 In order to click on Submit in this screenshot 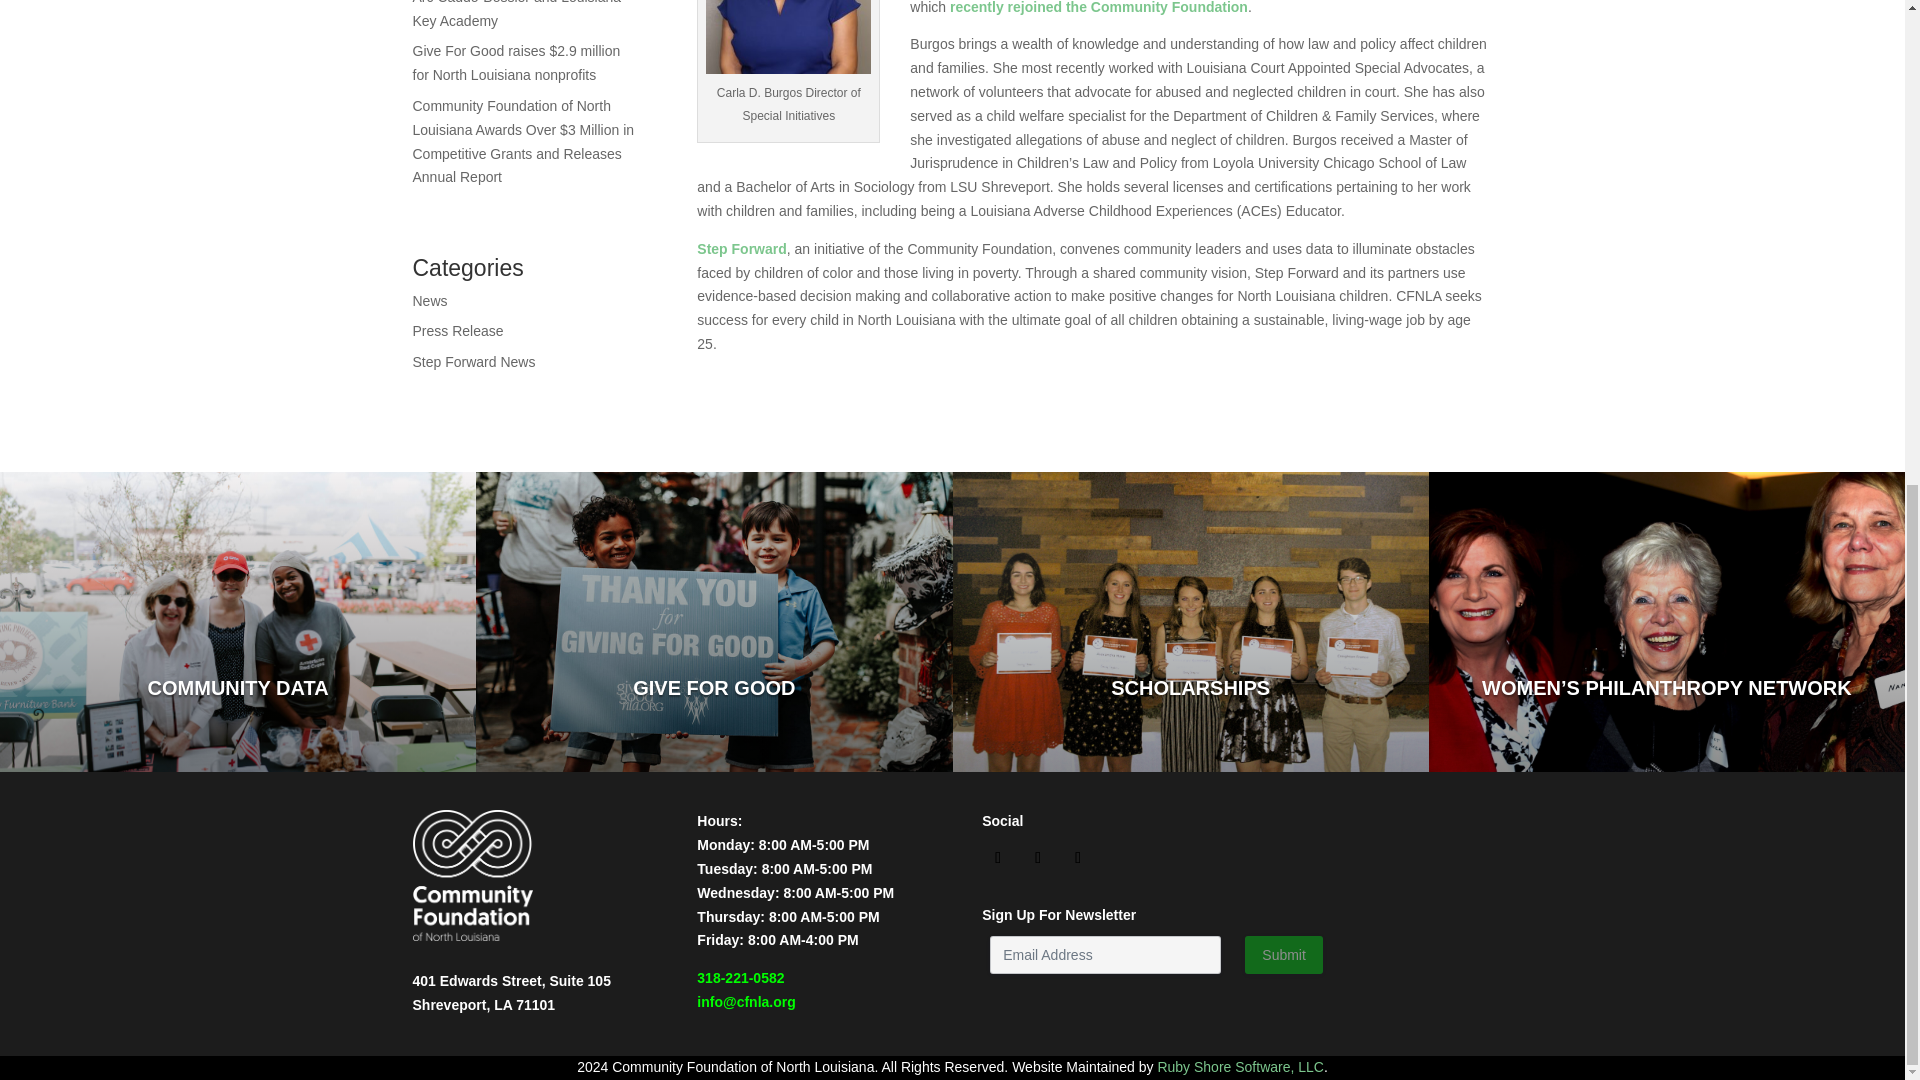, I will do `click(1283, 955)`.